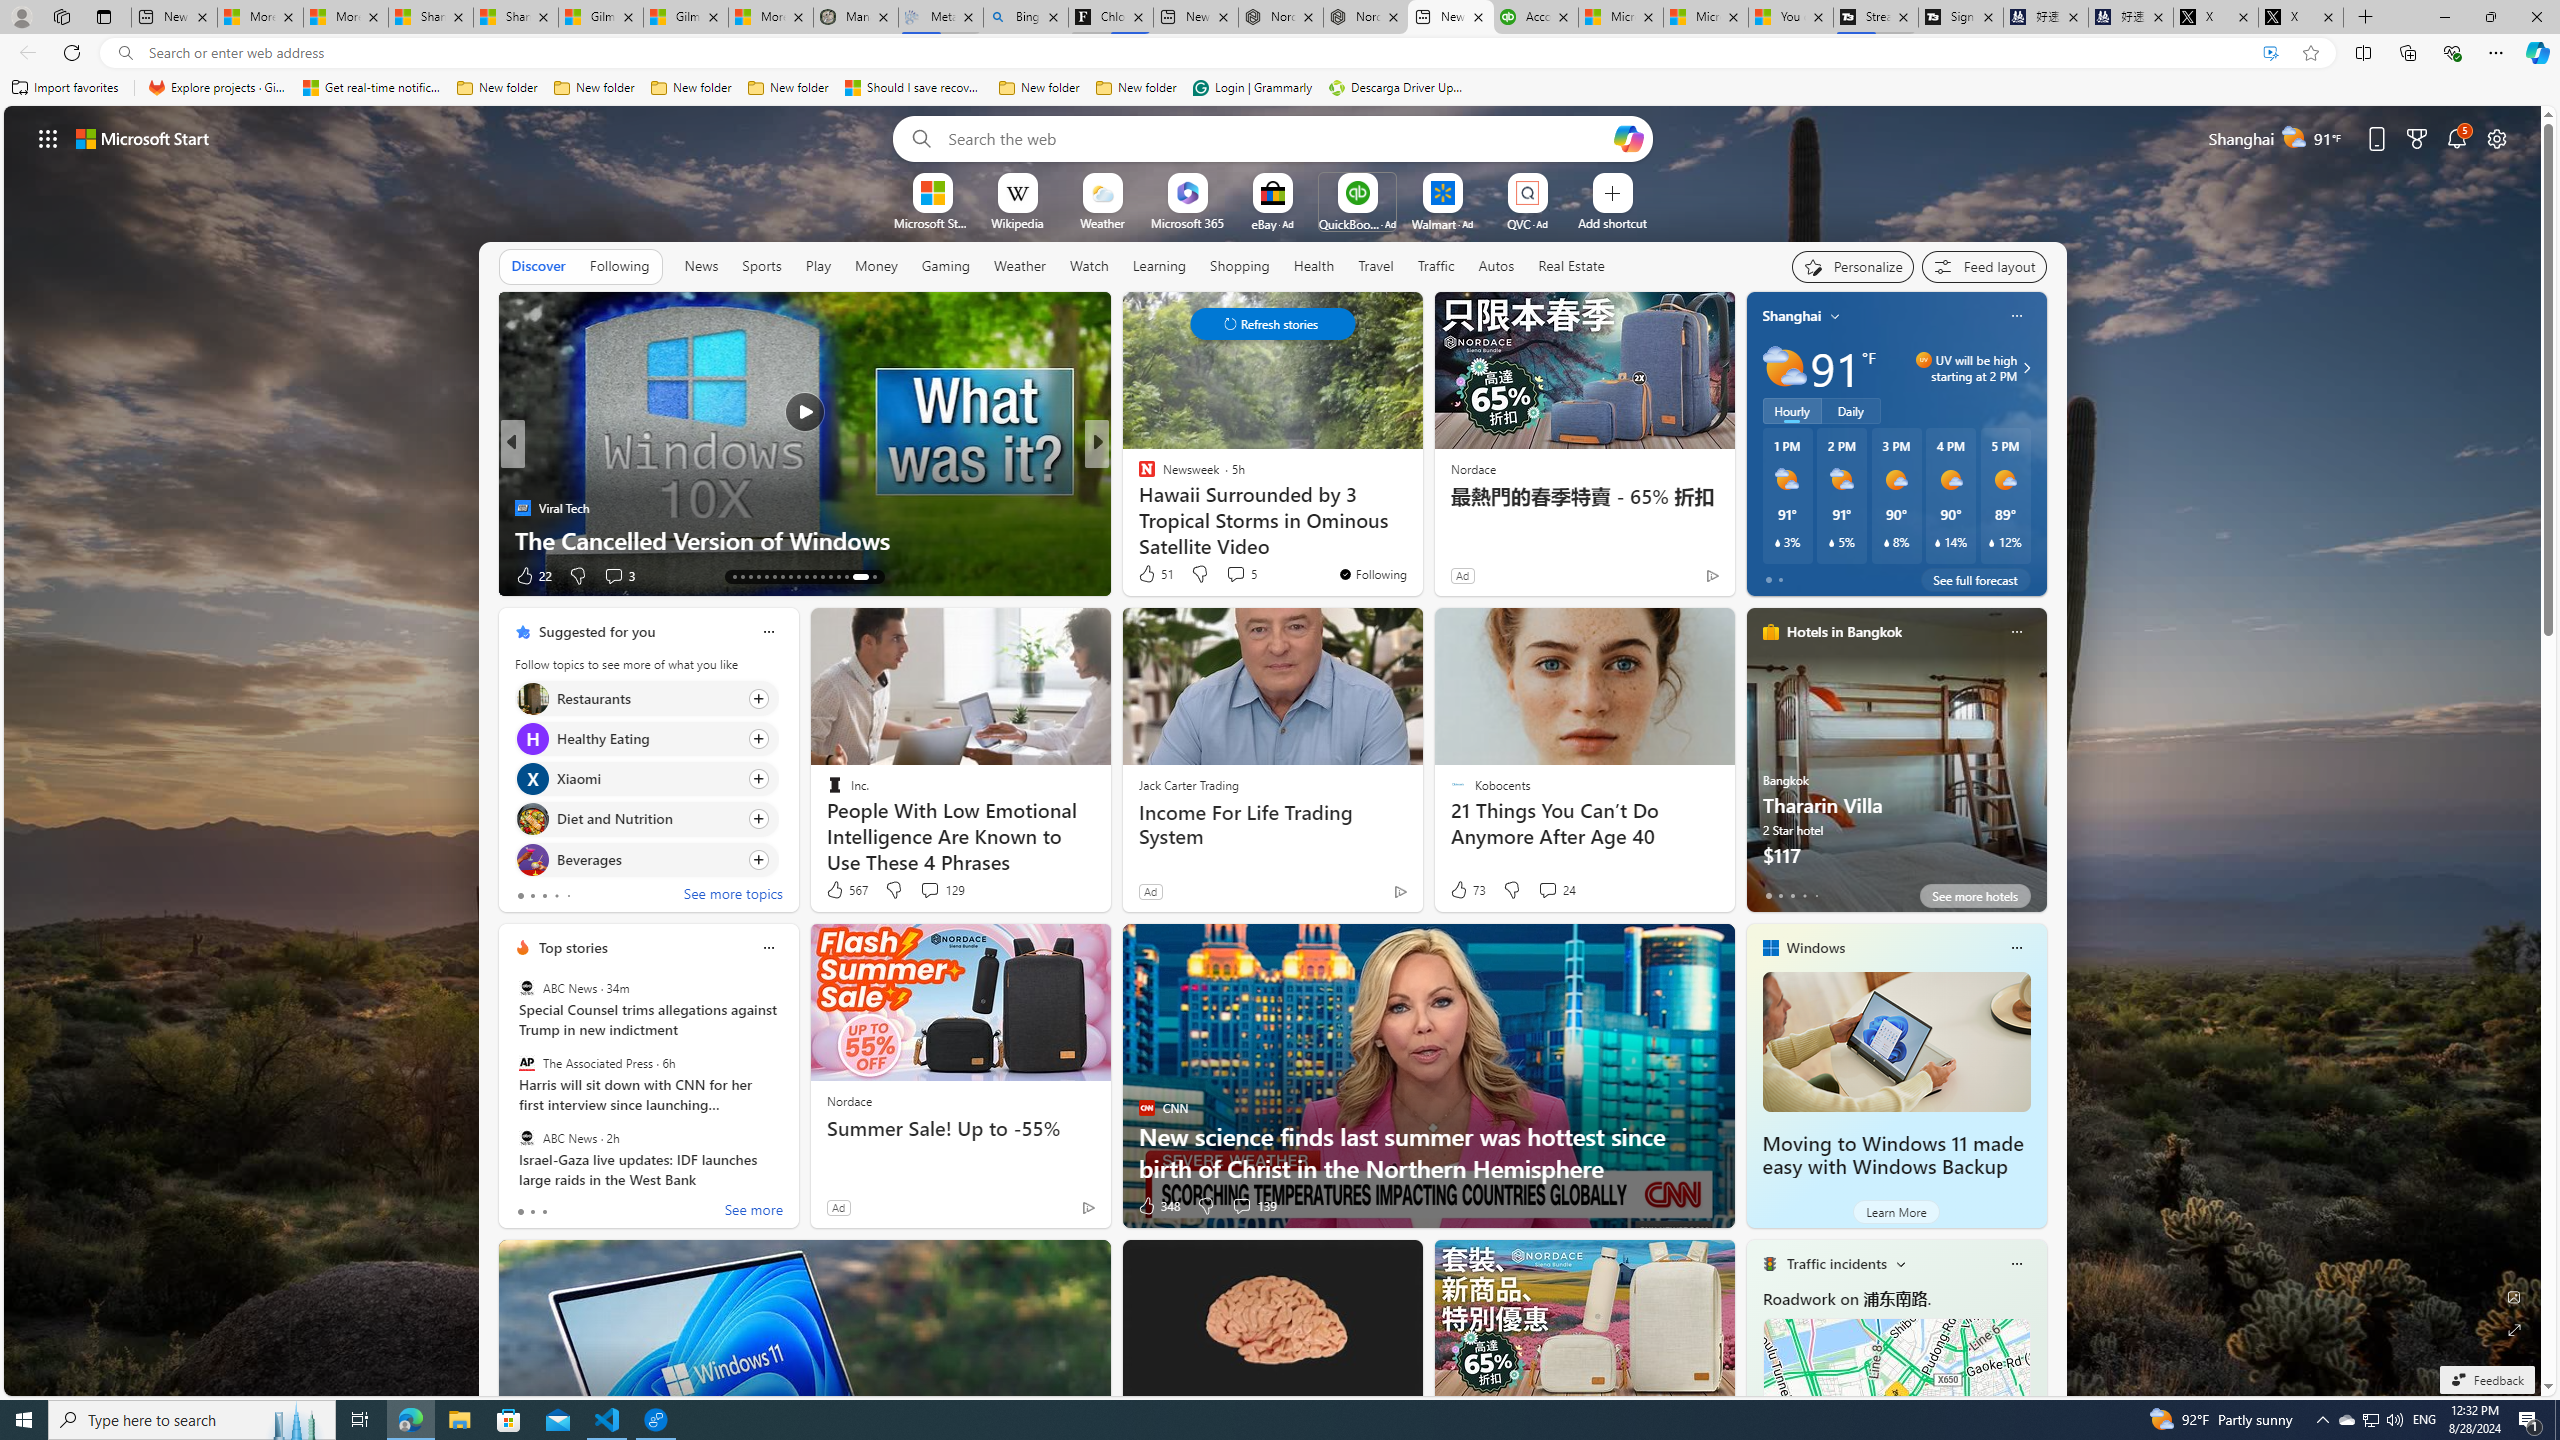  What do you see at coordinates (1498, 265) in the screenshot?
I see `Autos` at bounding box center [1498, 265].